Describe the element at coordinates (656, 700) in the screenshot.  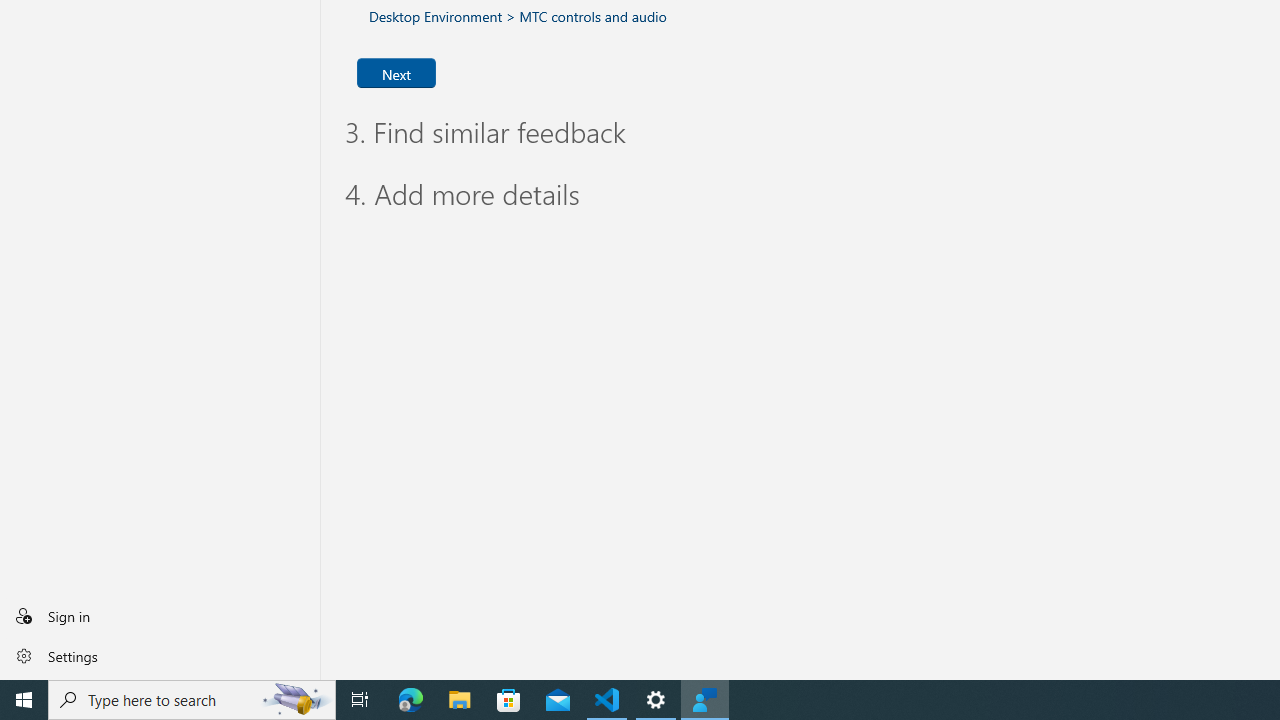
I see `Settings - 1 running window` at that location.